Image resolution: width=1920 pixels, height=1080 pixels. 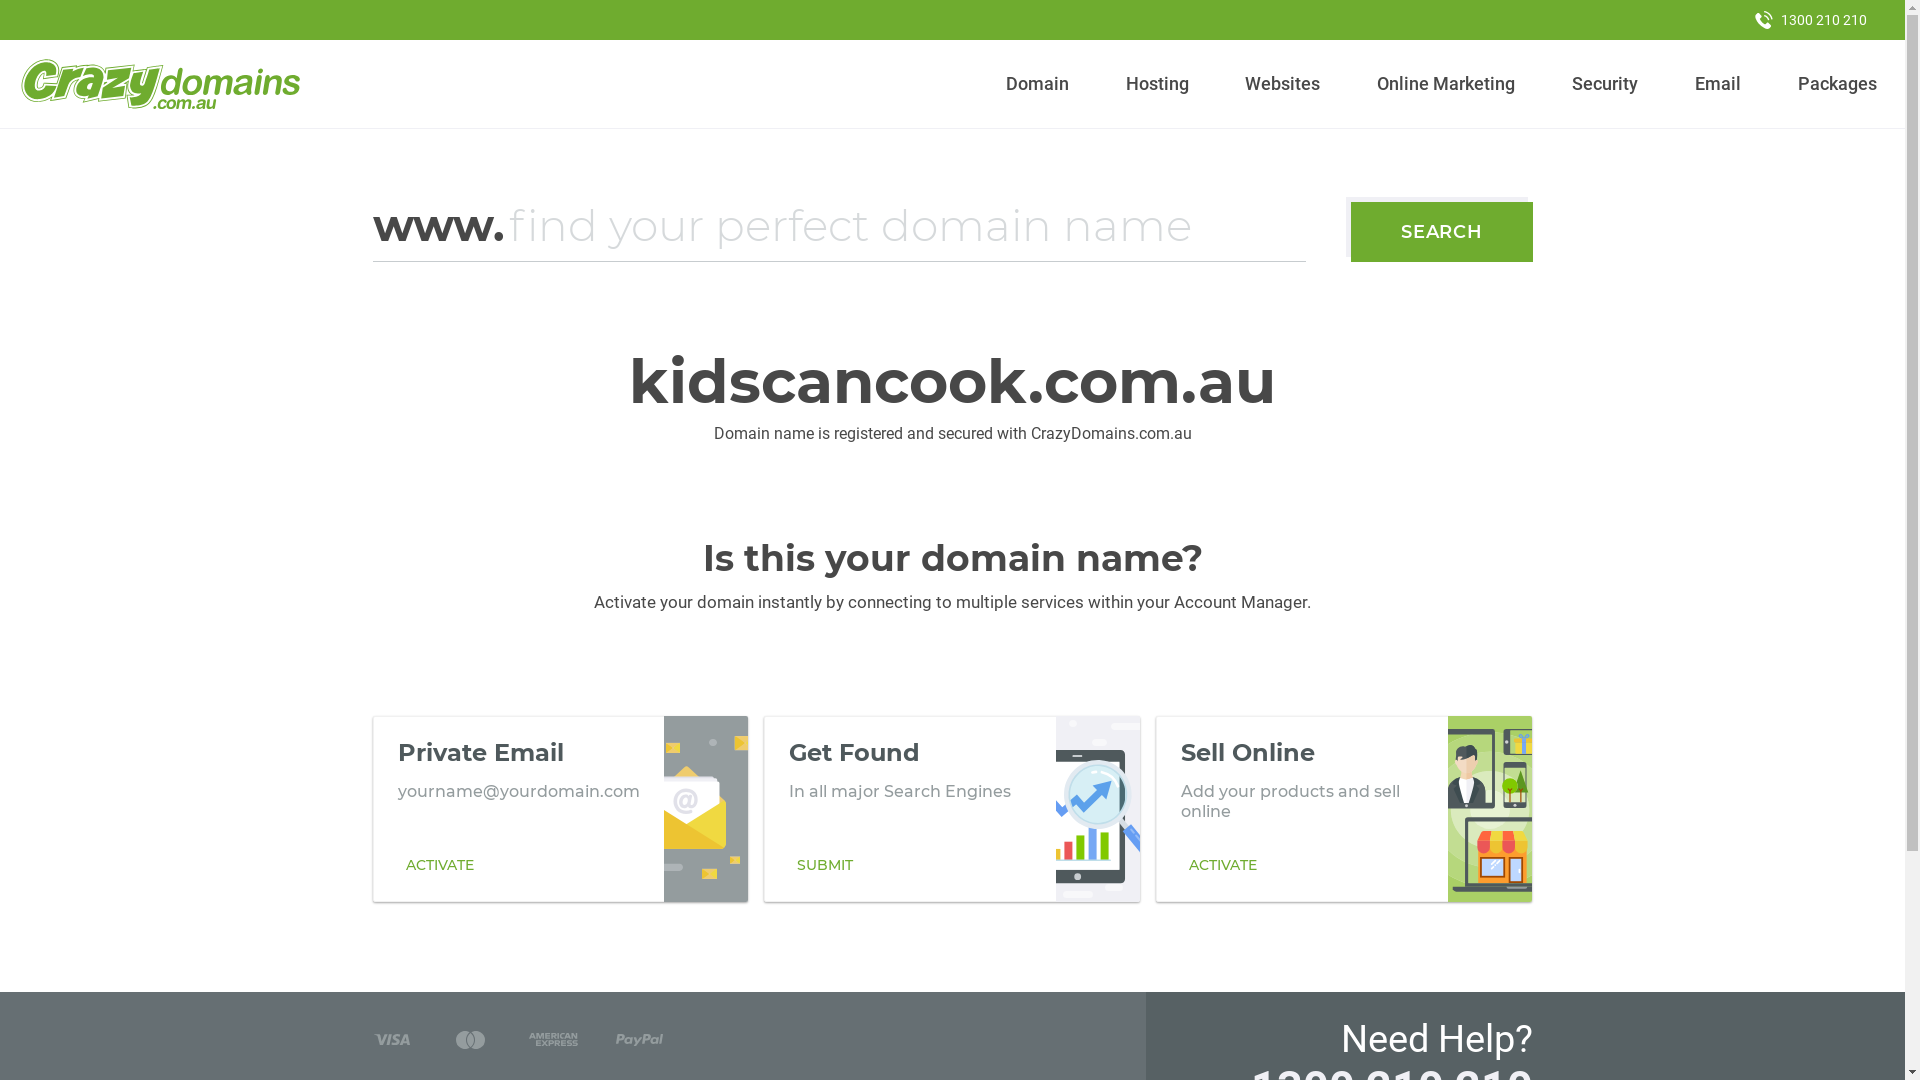 I want to click on Get Found
In all major Search Engines
SUBMIT, so click(x=952, y=809).